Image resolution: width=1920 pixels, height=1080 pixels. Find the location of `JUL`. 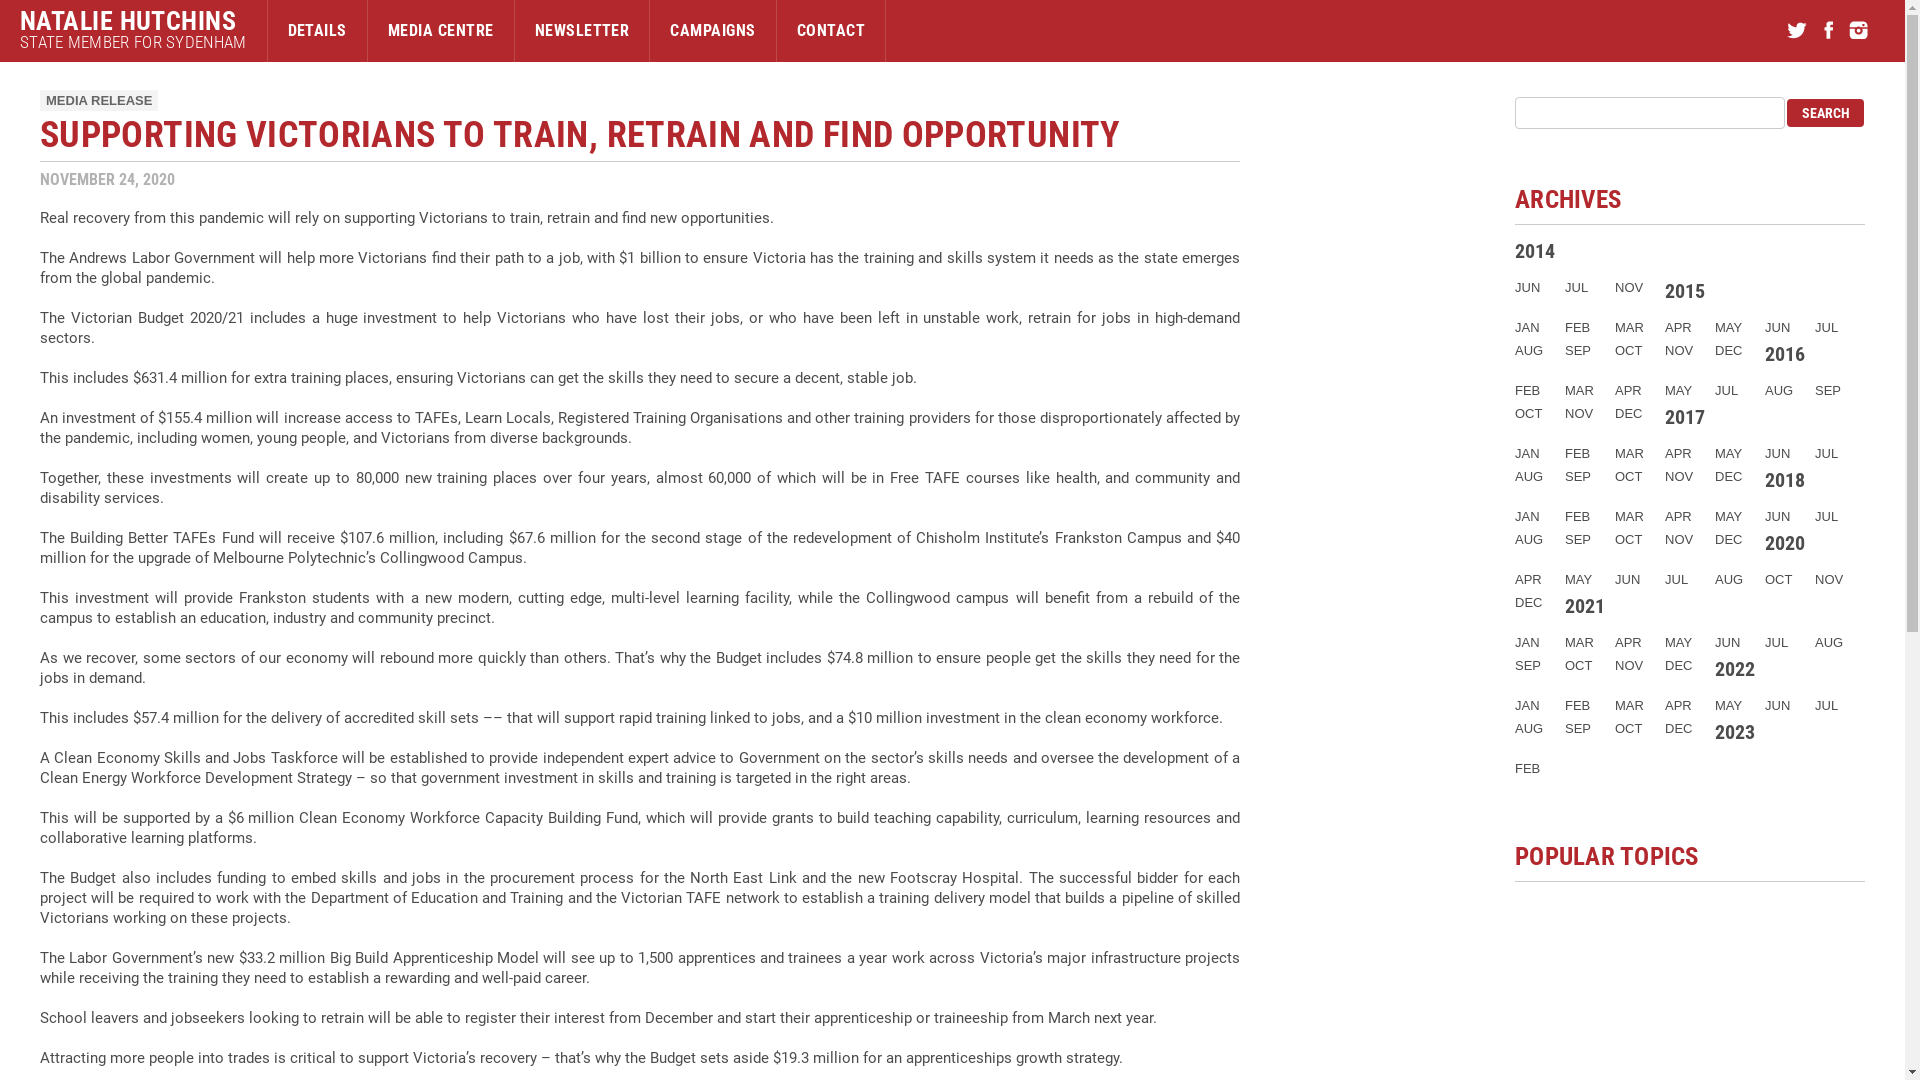

JUL is located at coordinates (1676, 580).